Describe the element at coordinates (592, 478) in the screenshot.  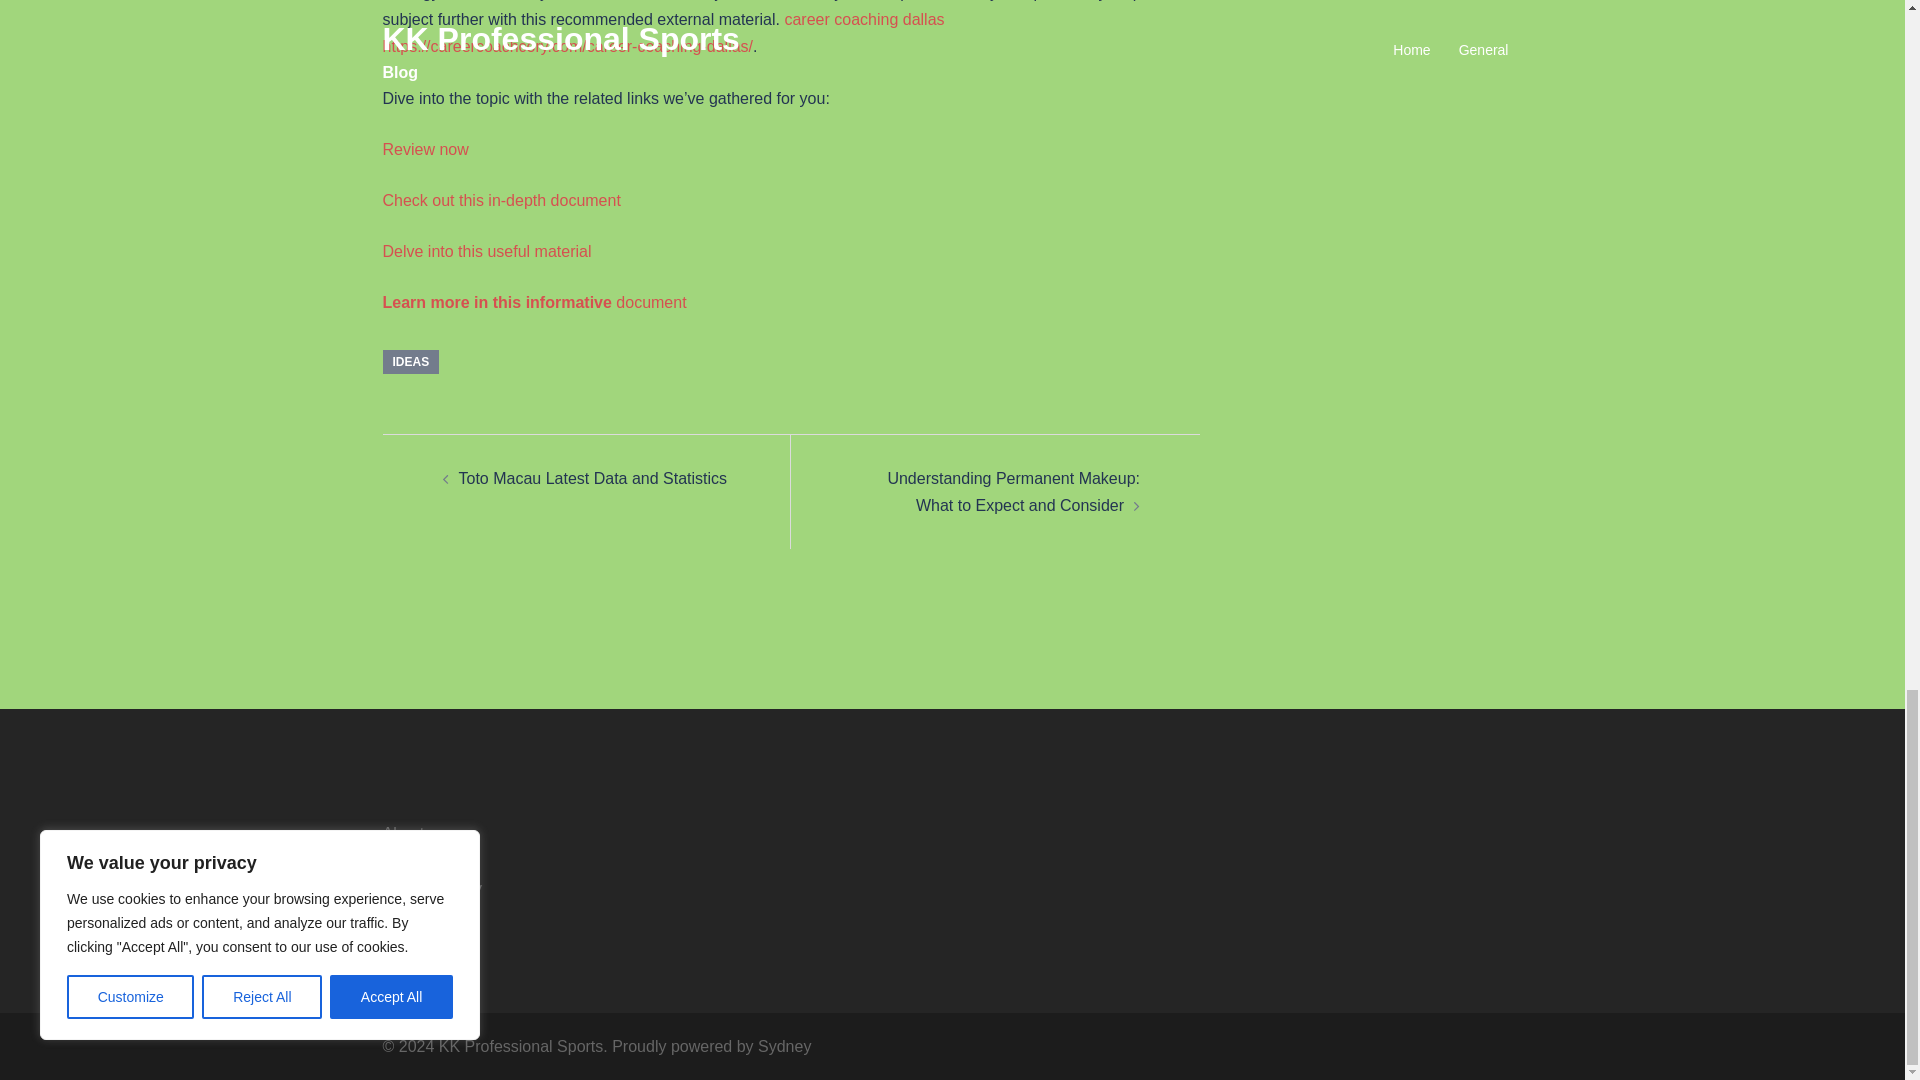
I see `Toto Macau Latest Data and Statistics` at that location.